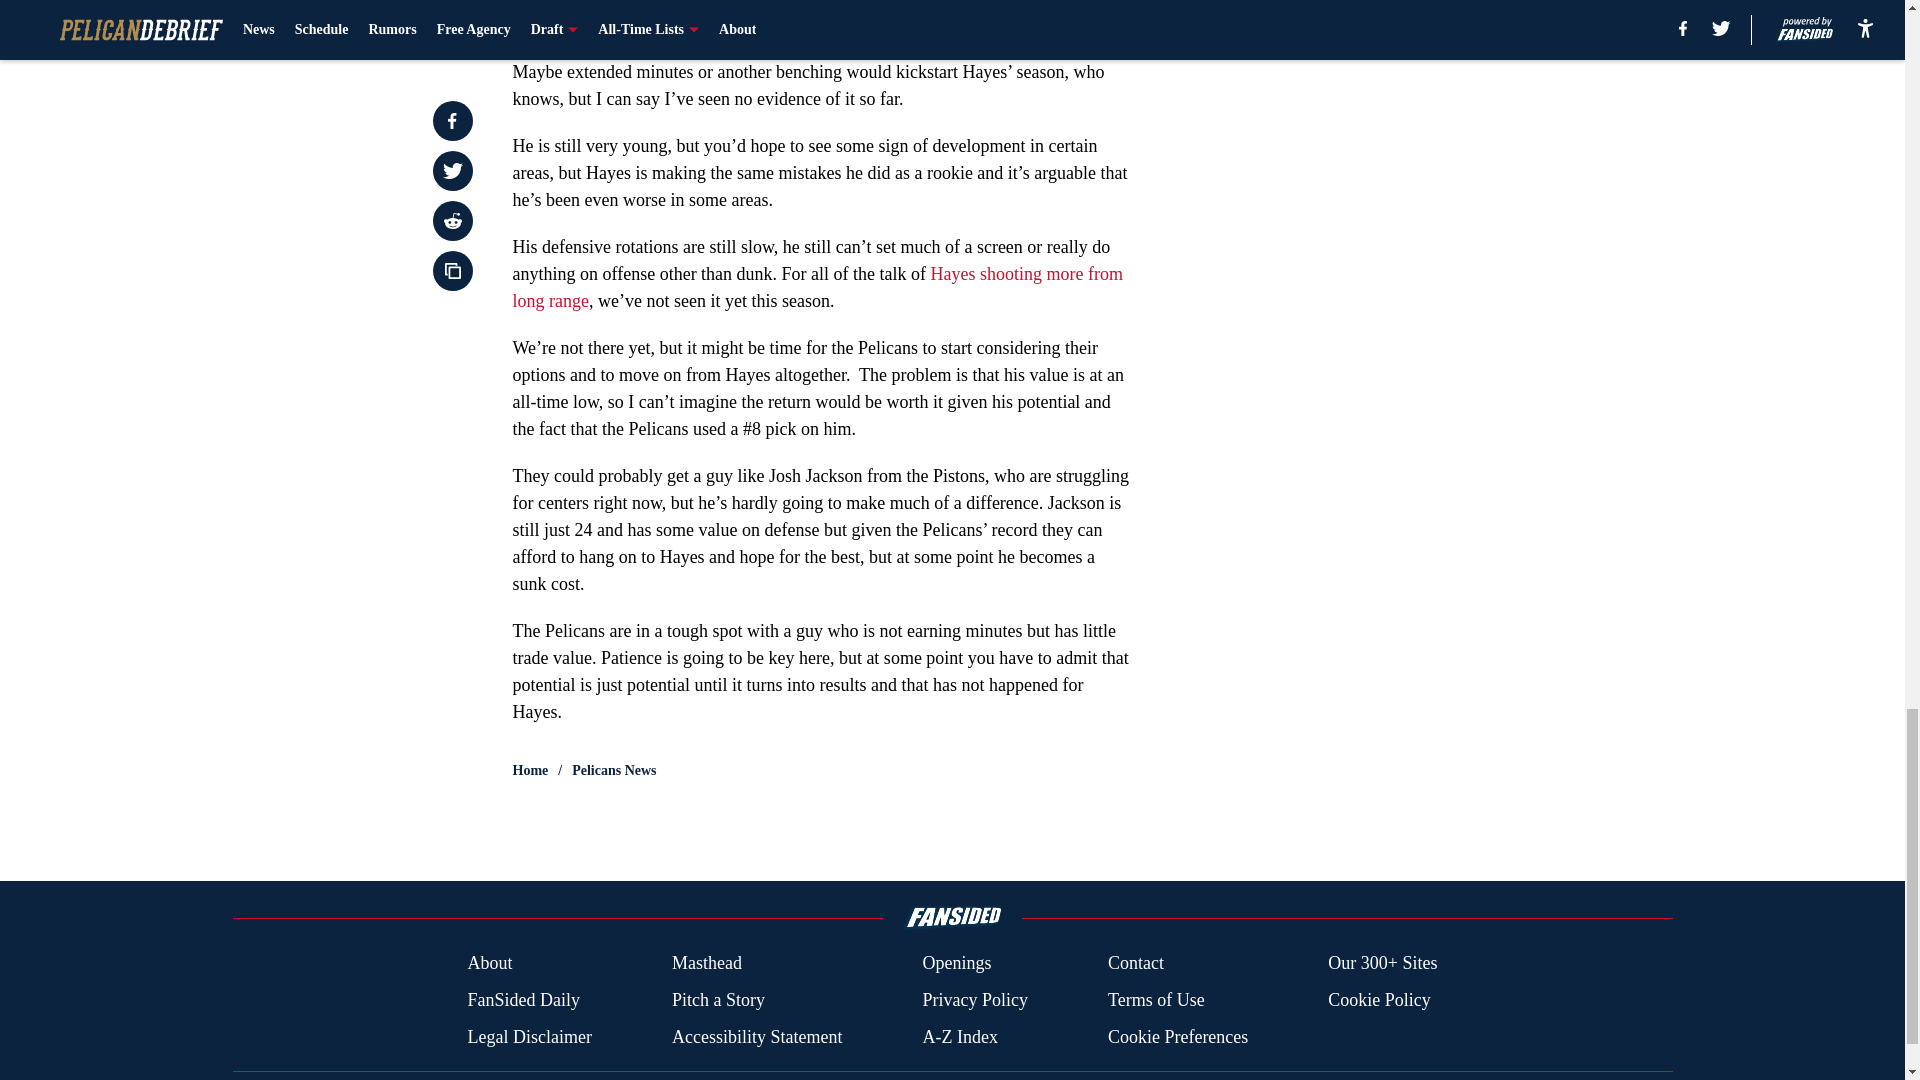 This screenshot has height=1080, width=1920. Describe the element at coordinates (706, 964) in the screenshot. I see `Masthead` at that location.